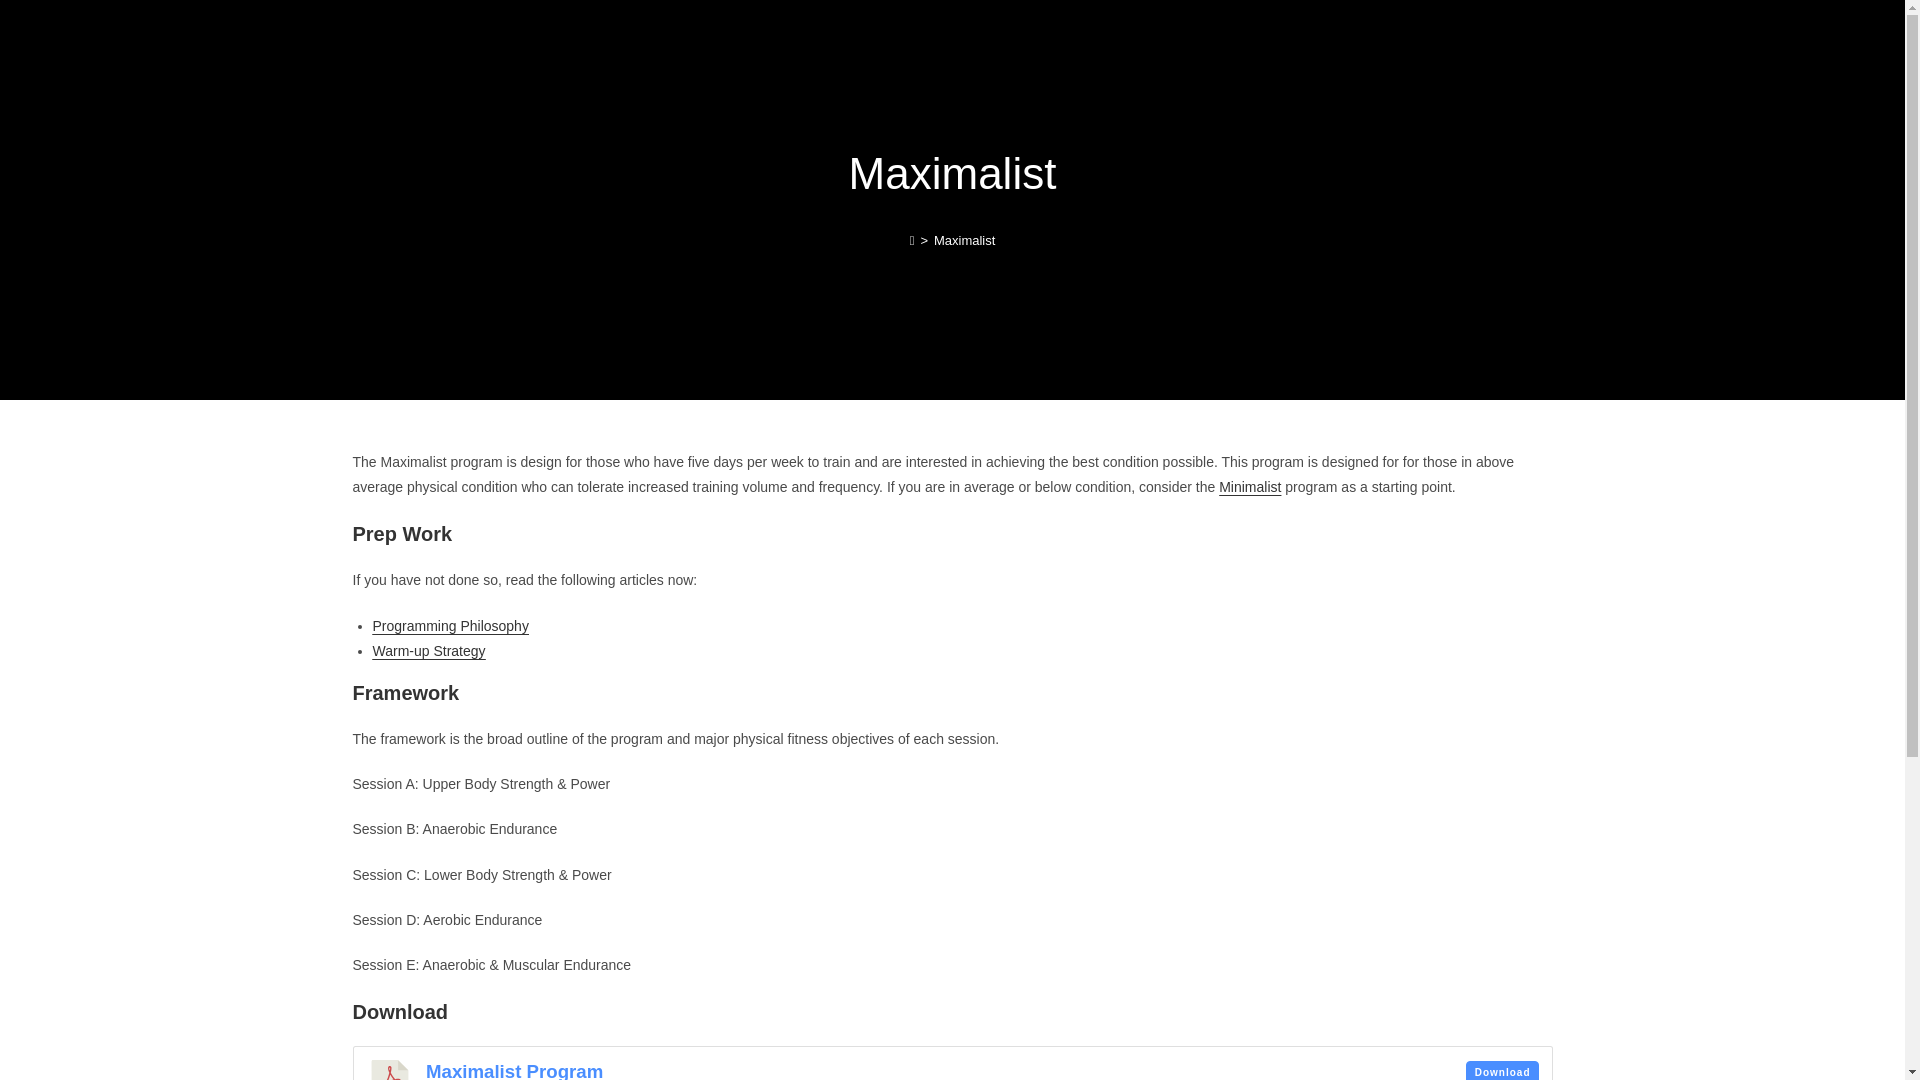 The image size is (1920, 1080). Describe the element at coordinates (450, 625) in the screenshot. I see `Programming Philosophy` at that location.